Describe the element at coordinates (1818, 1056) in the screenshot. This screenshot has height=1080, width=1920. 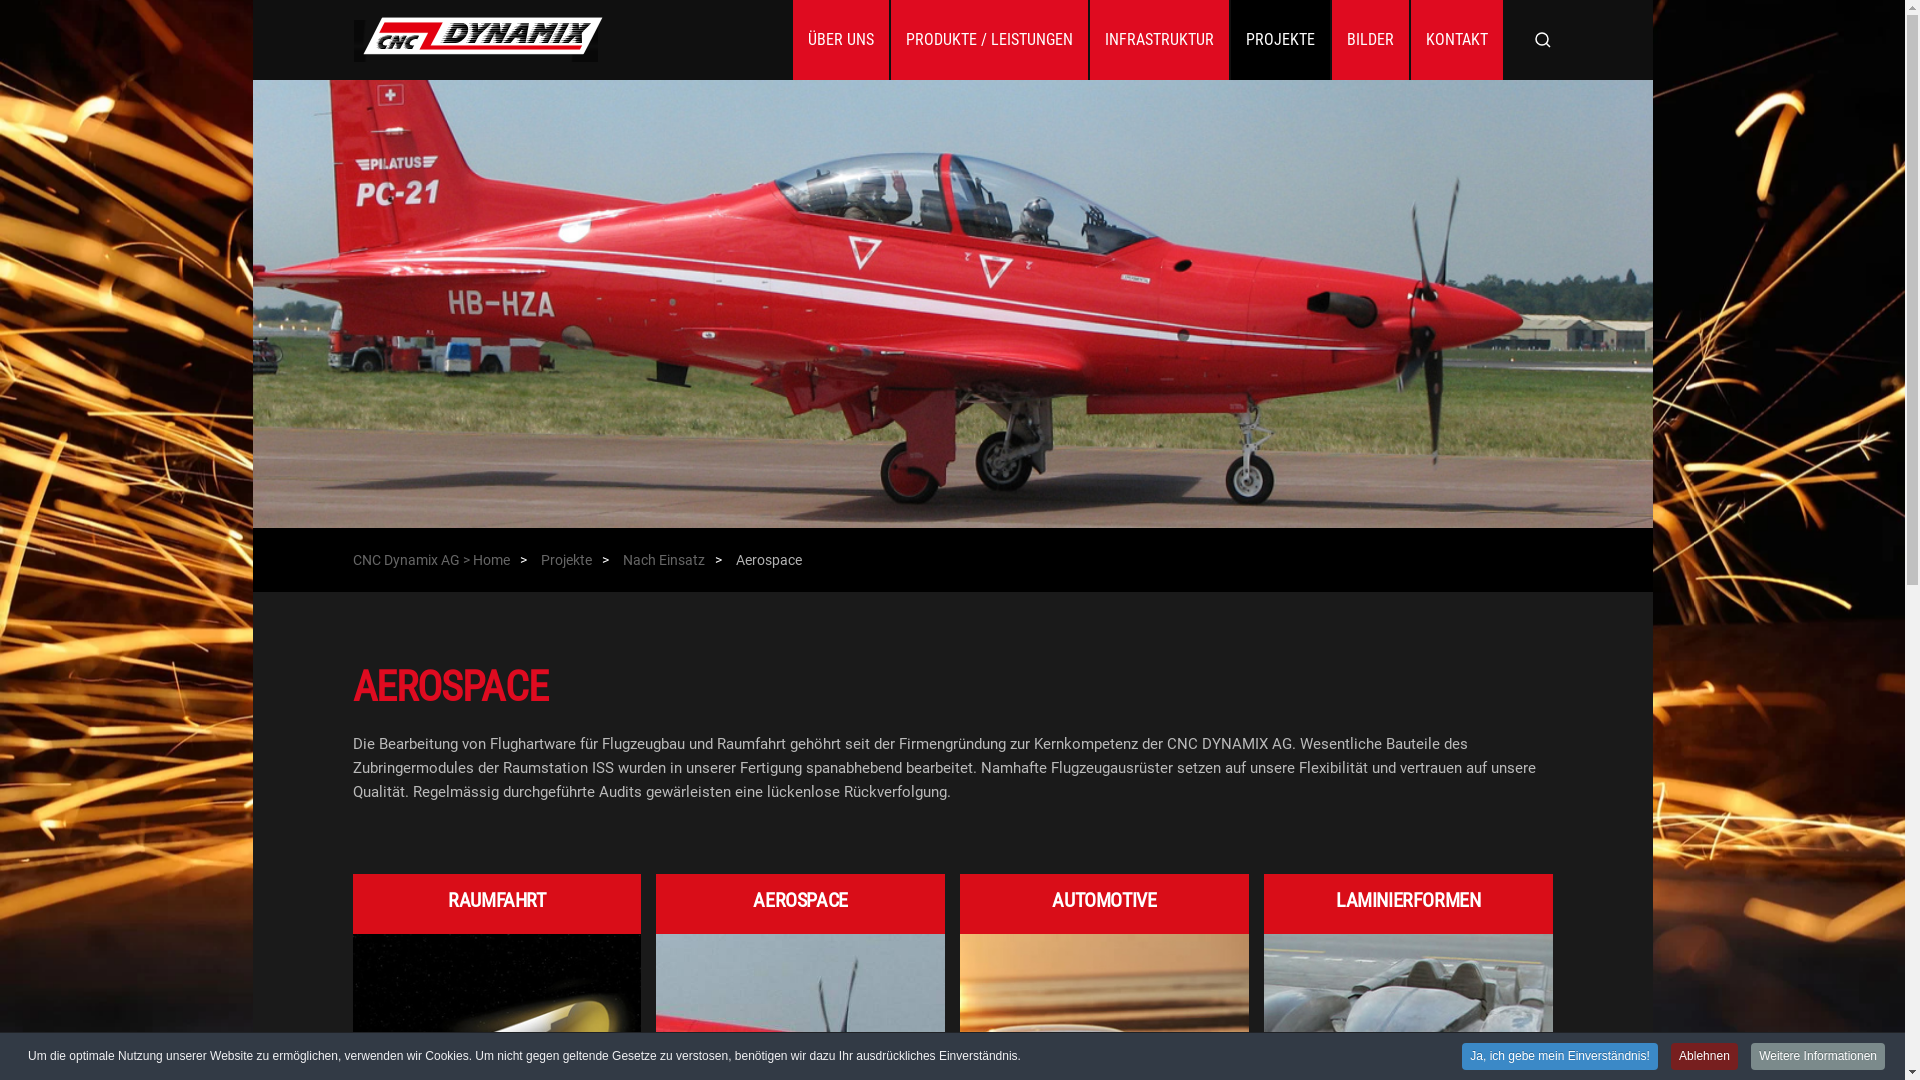
I see `Weitere Informationen` at that location.